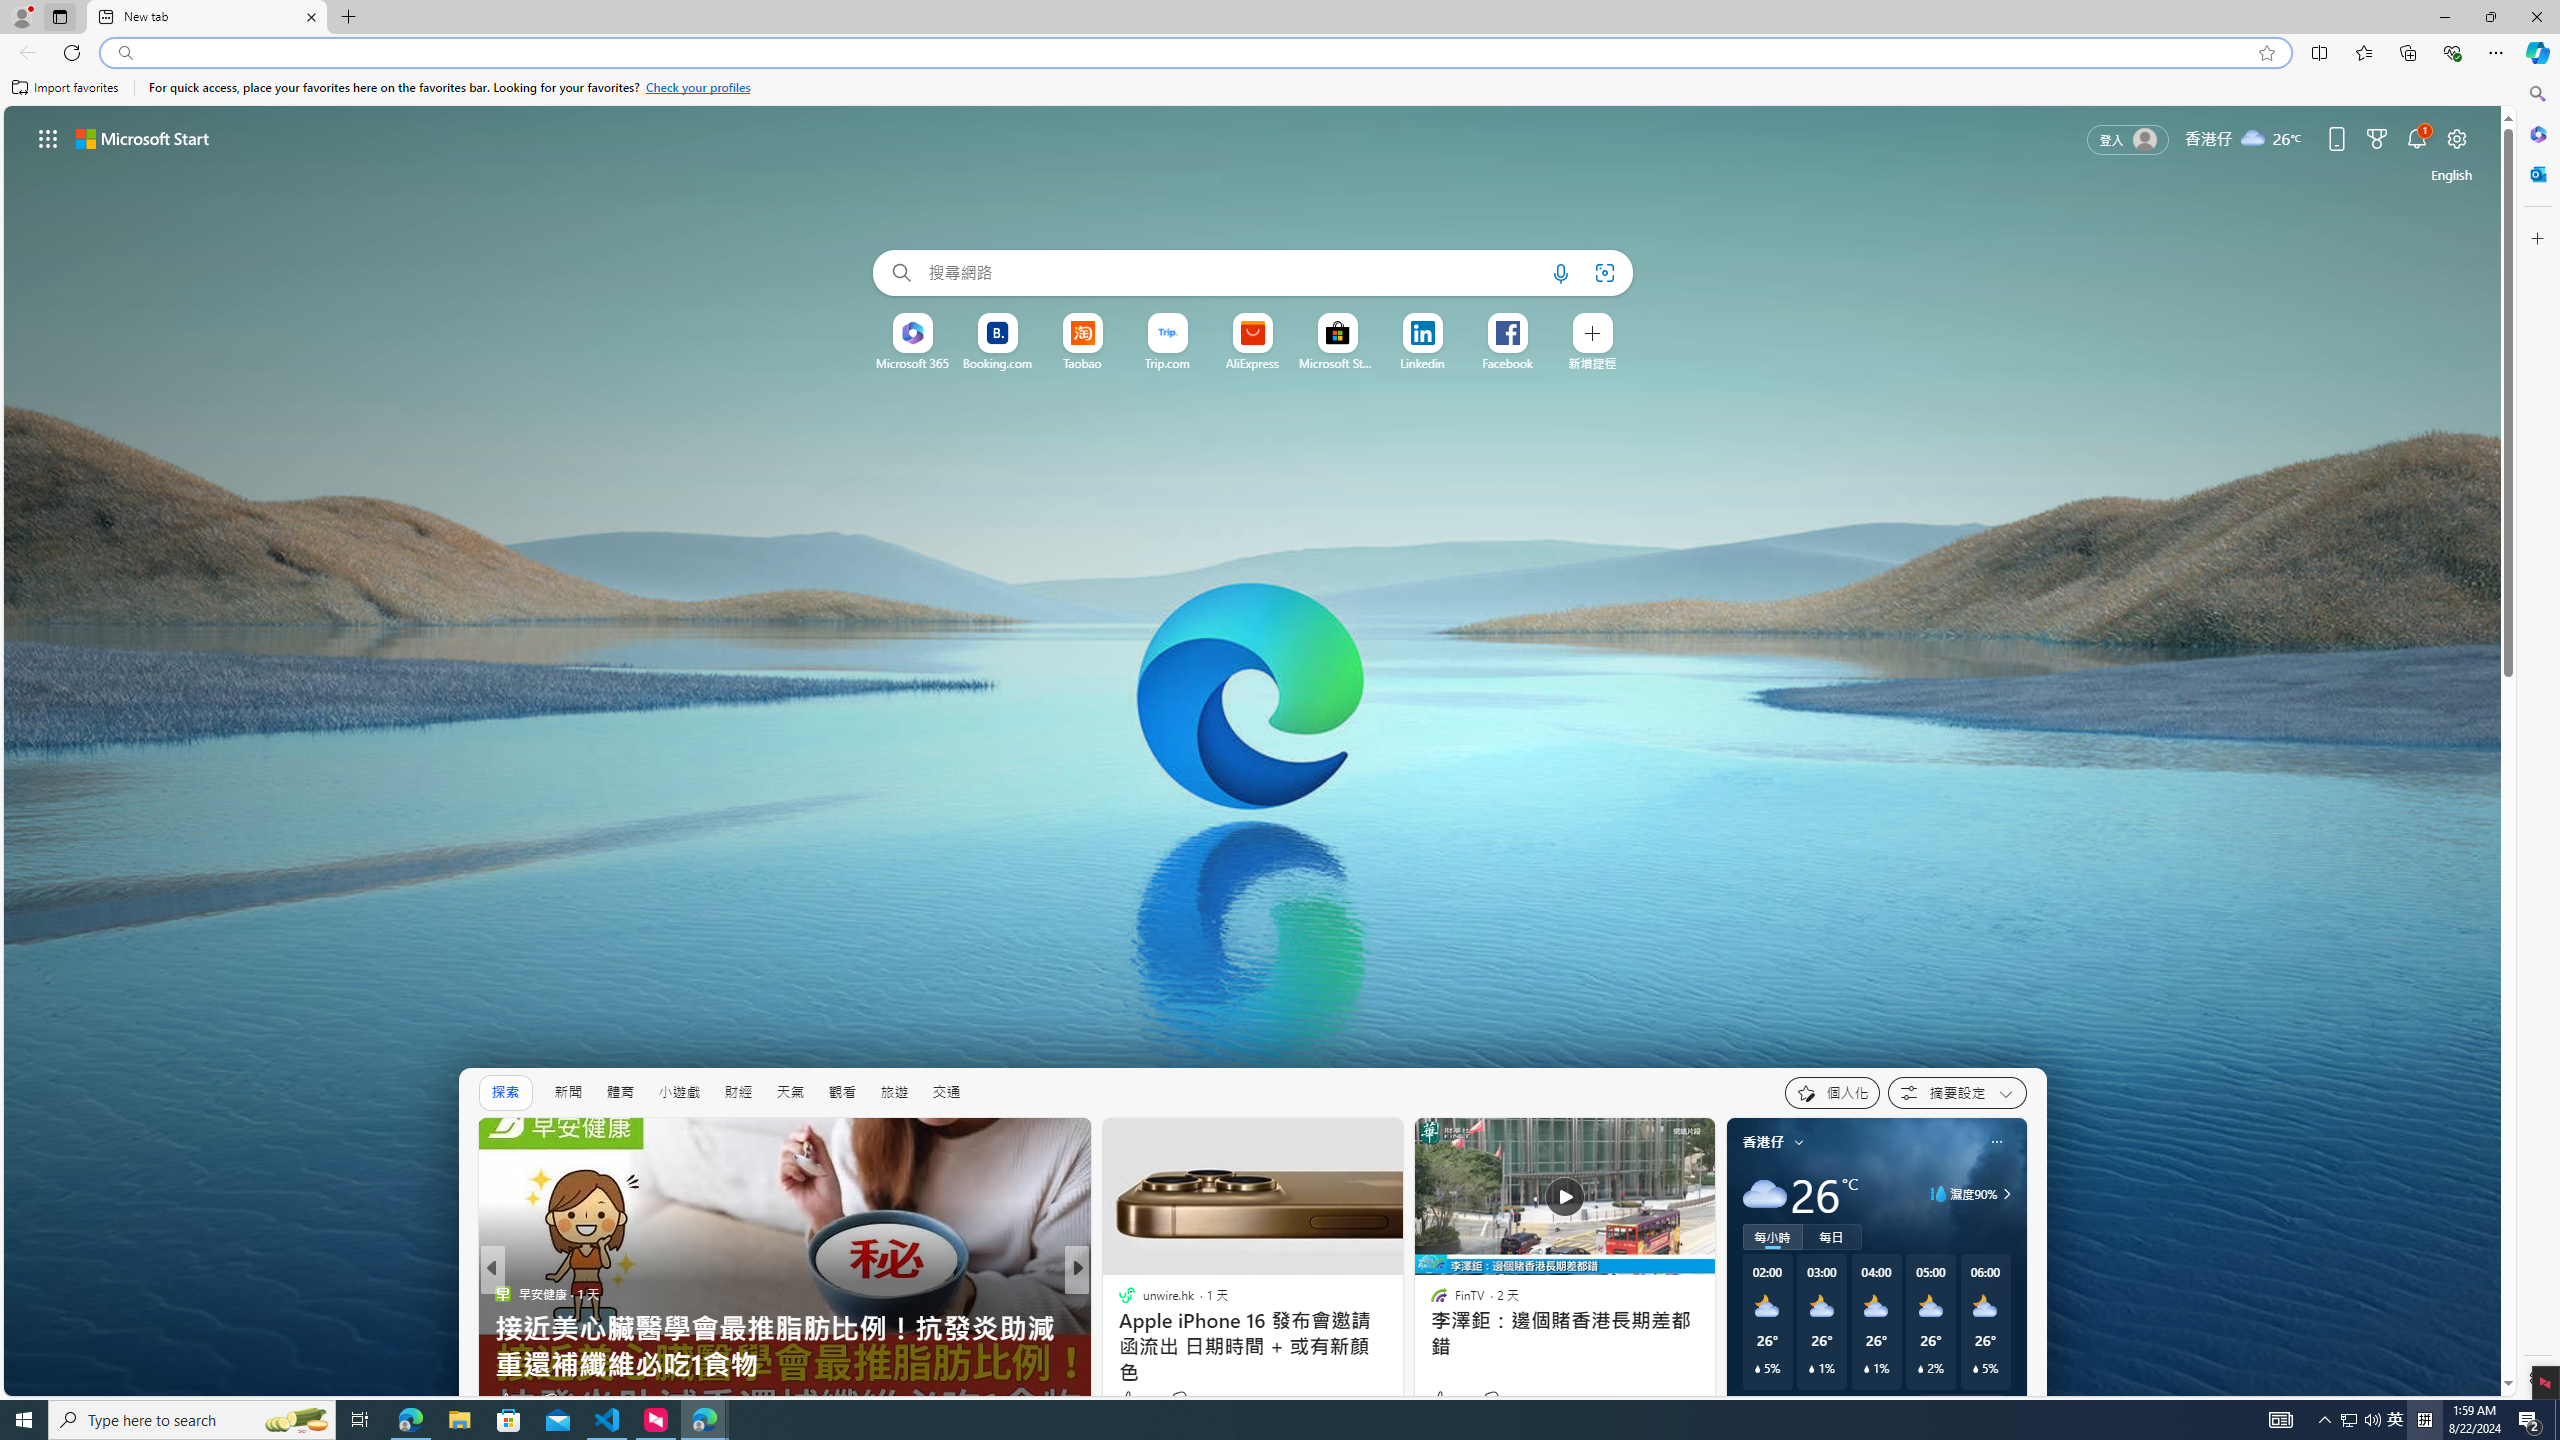 The width and height of the screenshot is (2560, 1440). I want to click on Class: weather-current-precipitation-glyph, so click(1974, 1368).